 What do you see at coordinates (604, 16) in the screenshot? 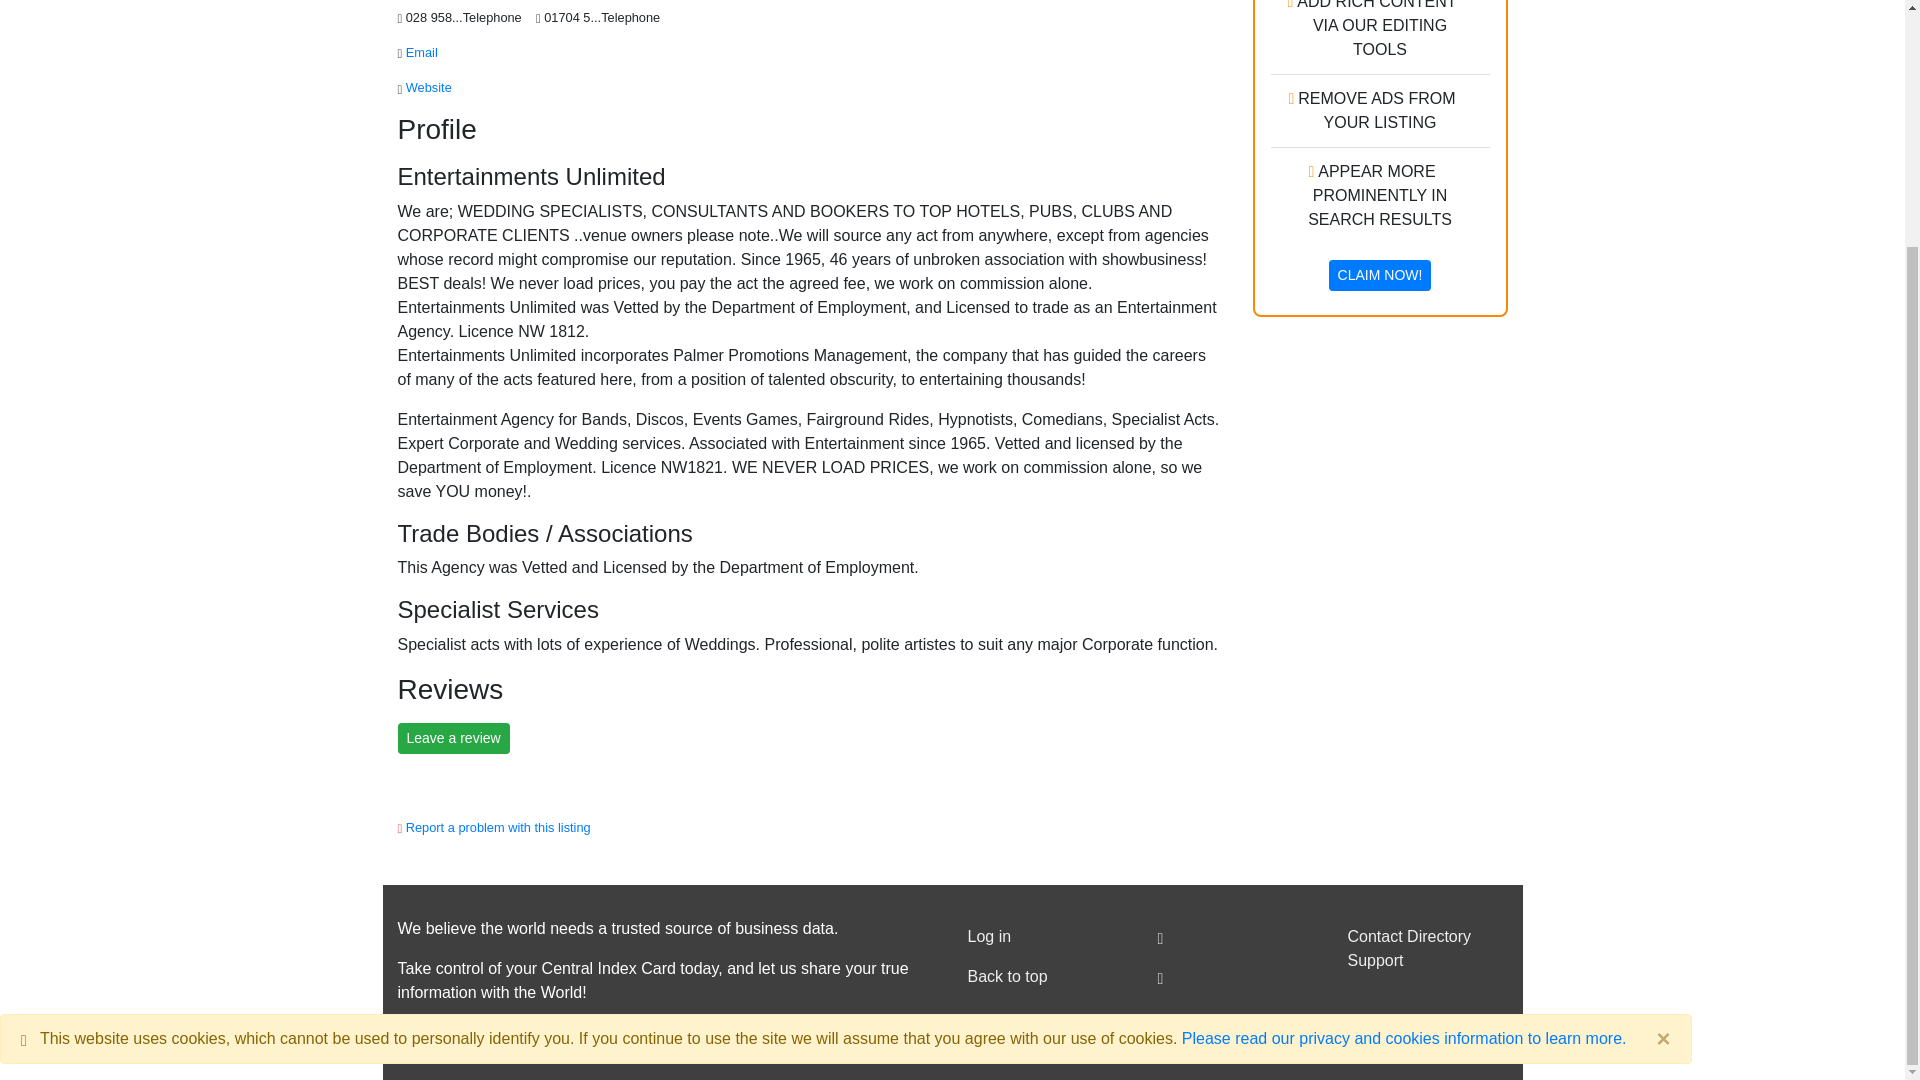
I see `01704 5...Telephone` at bounding box center [604, 16].